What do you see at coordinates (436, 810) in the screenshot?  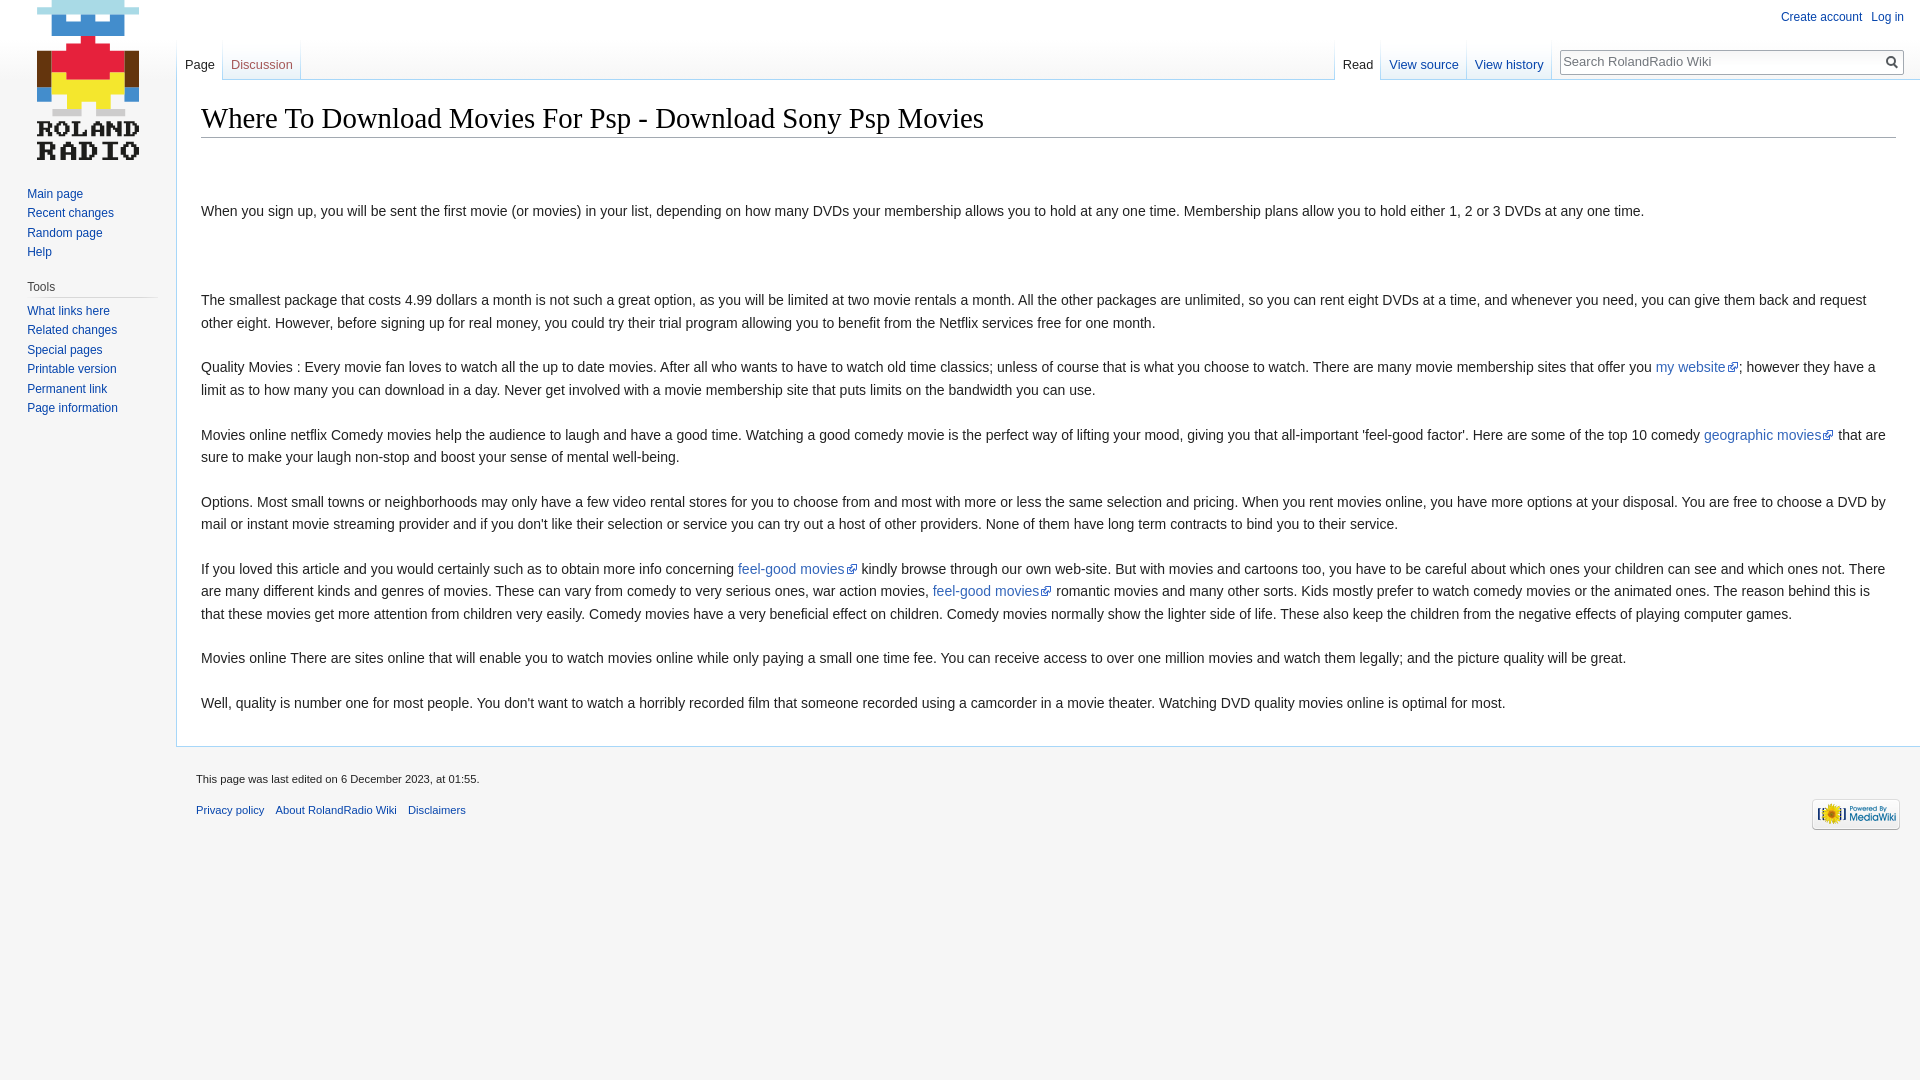 I see `Disclaimers` at bounding box center [436, 810].